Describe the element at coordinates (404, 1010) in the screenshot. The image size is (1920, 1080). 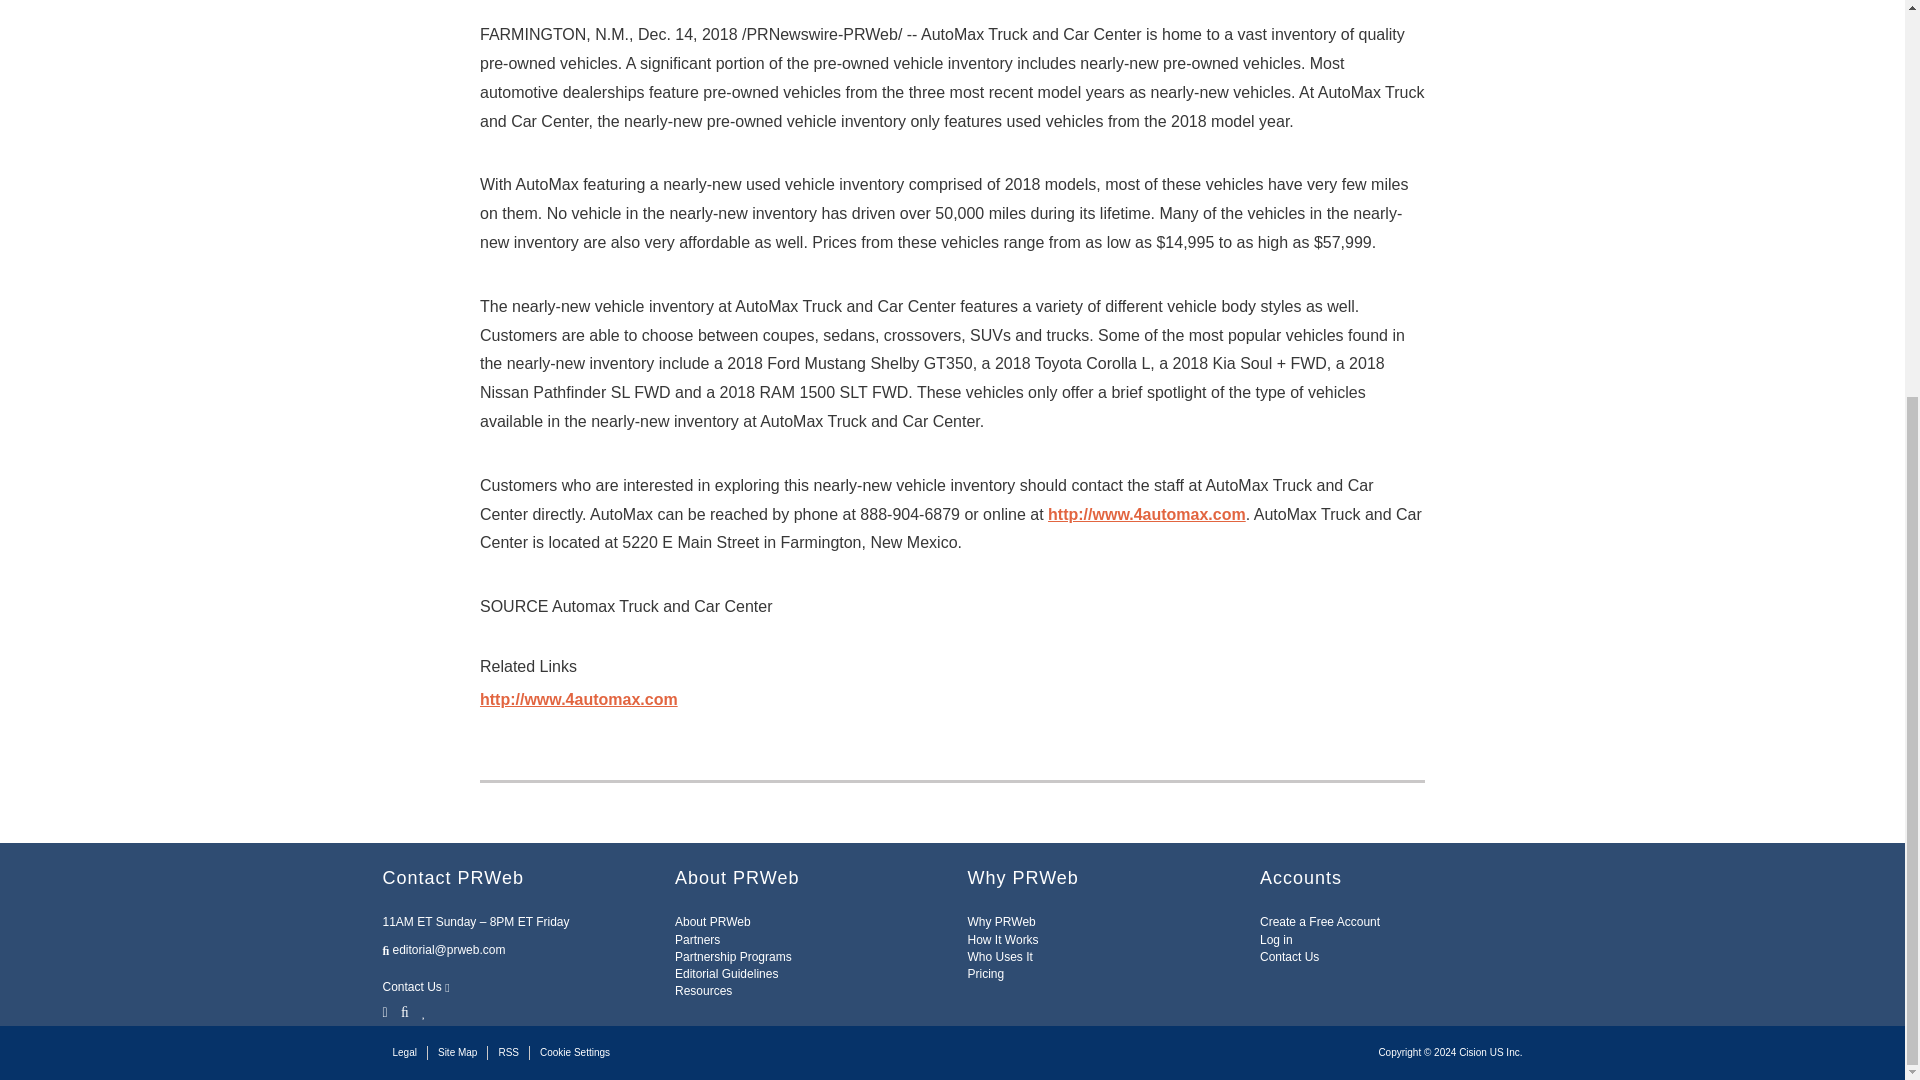
I see `Facebook` at that location.